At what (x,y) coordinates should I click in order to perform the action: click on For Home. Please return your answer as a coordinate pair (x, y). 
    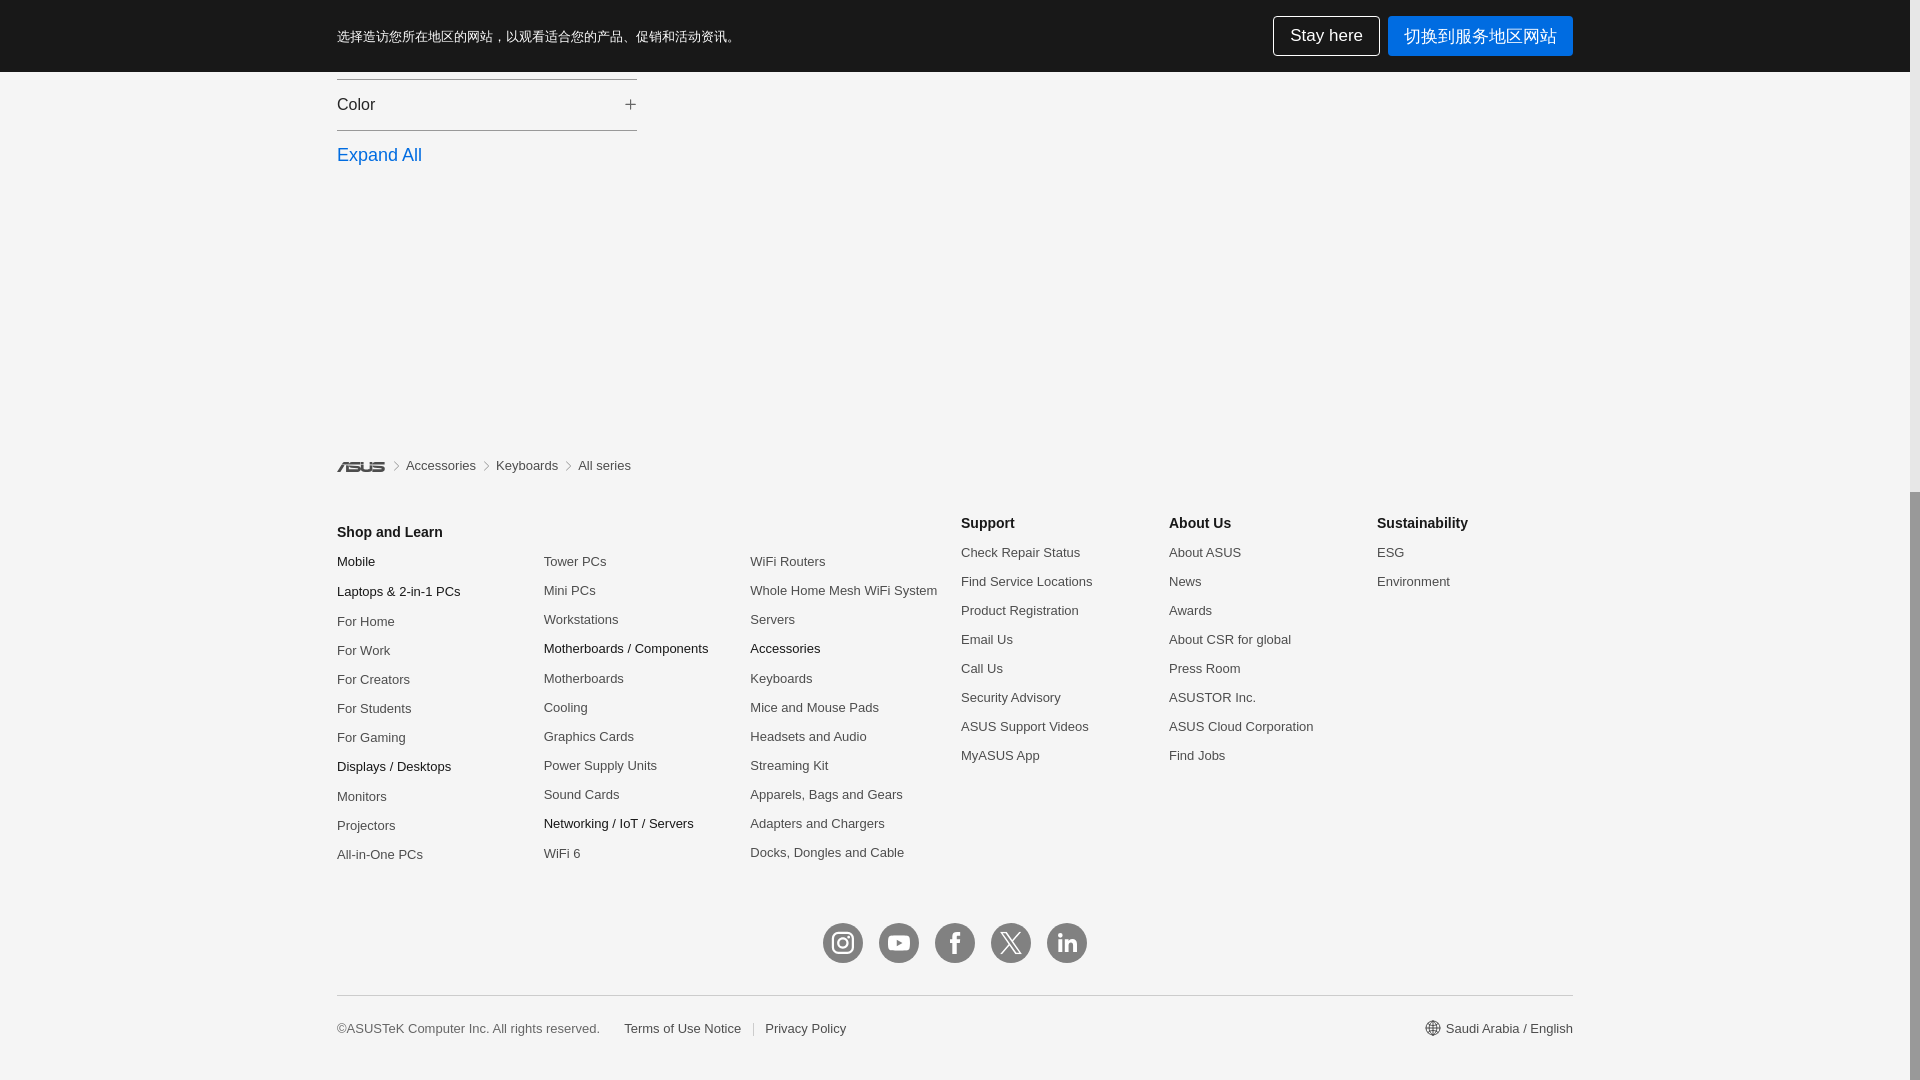
    Looking at the image, I should click on (366, 621).